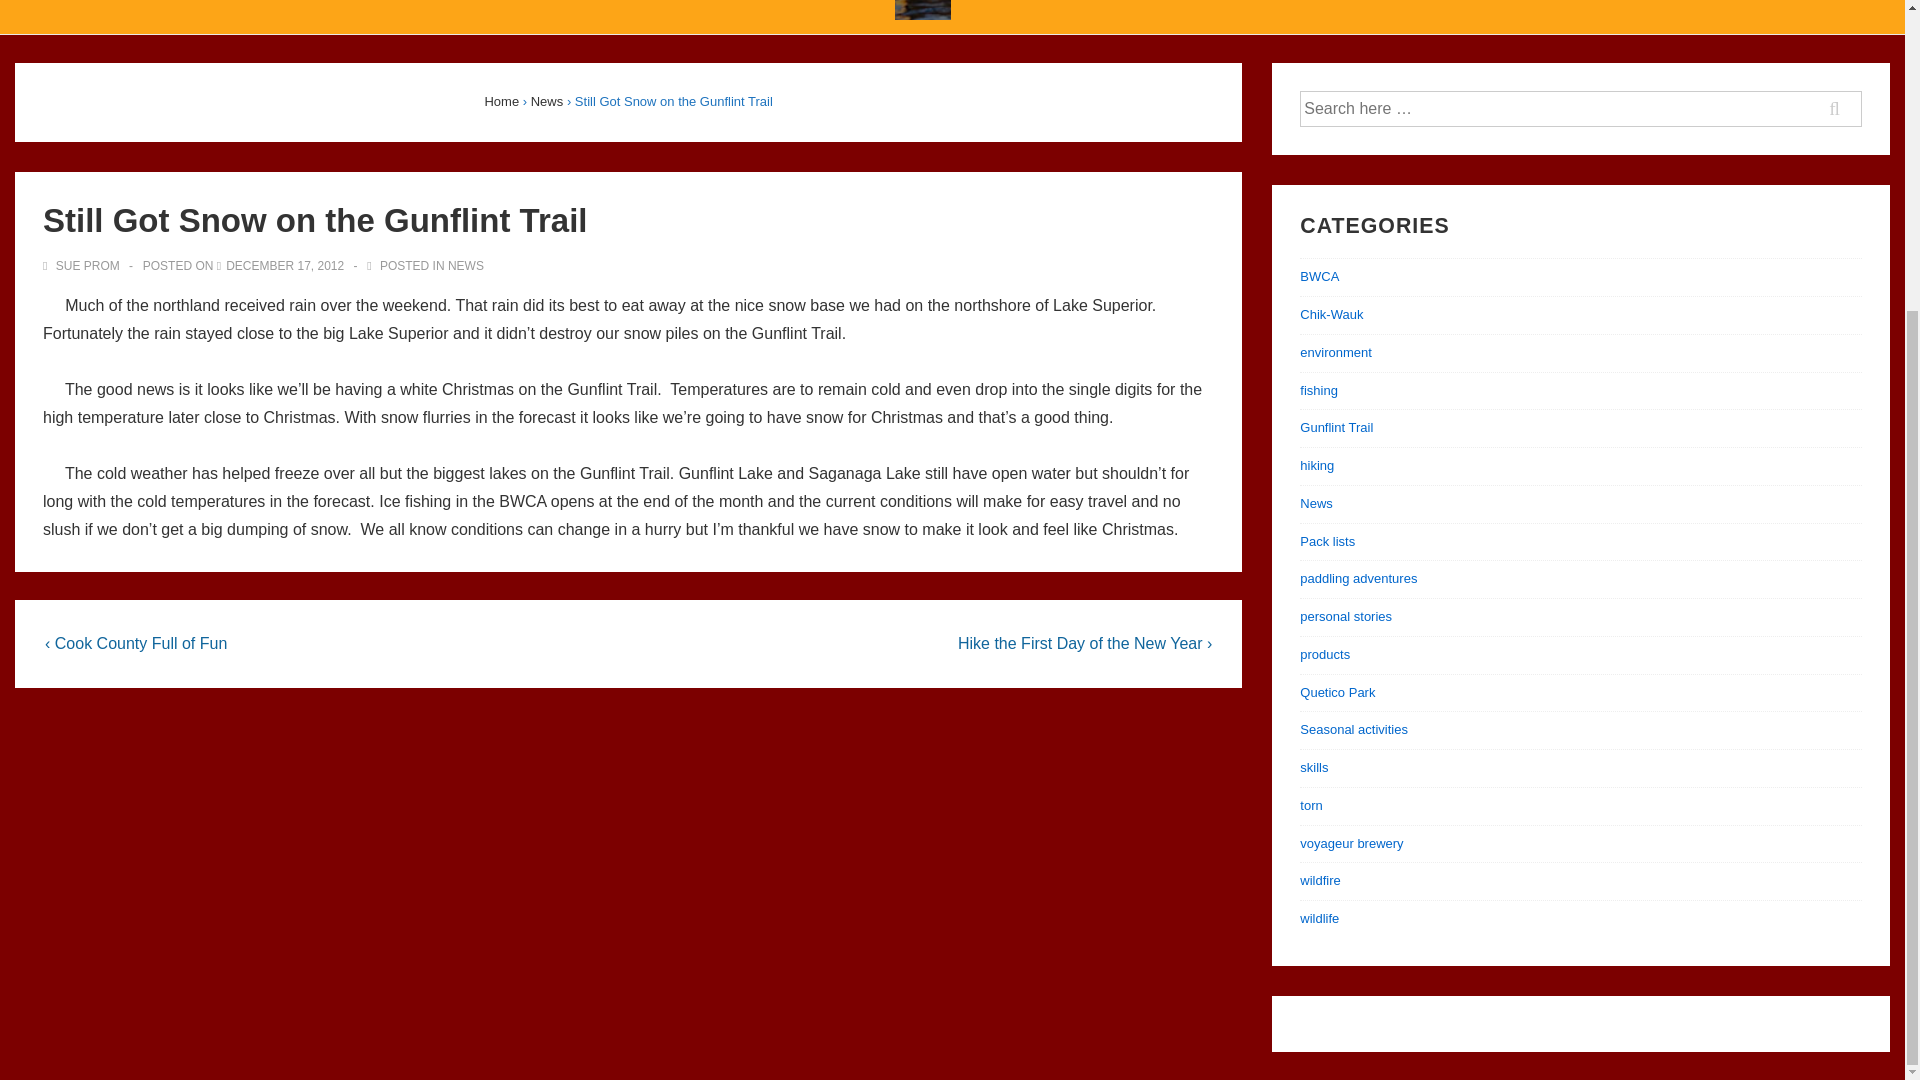 The height and width of the screenshot is (1080, 1920). Describe the element at coordinates (1316, 502) in the screenshot. I see `News` at that location.